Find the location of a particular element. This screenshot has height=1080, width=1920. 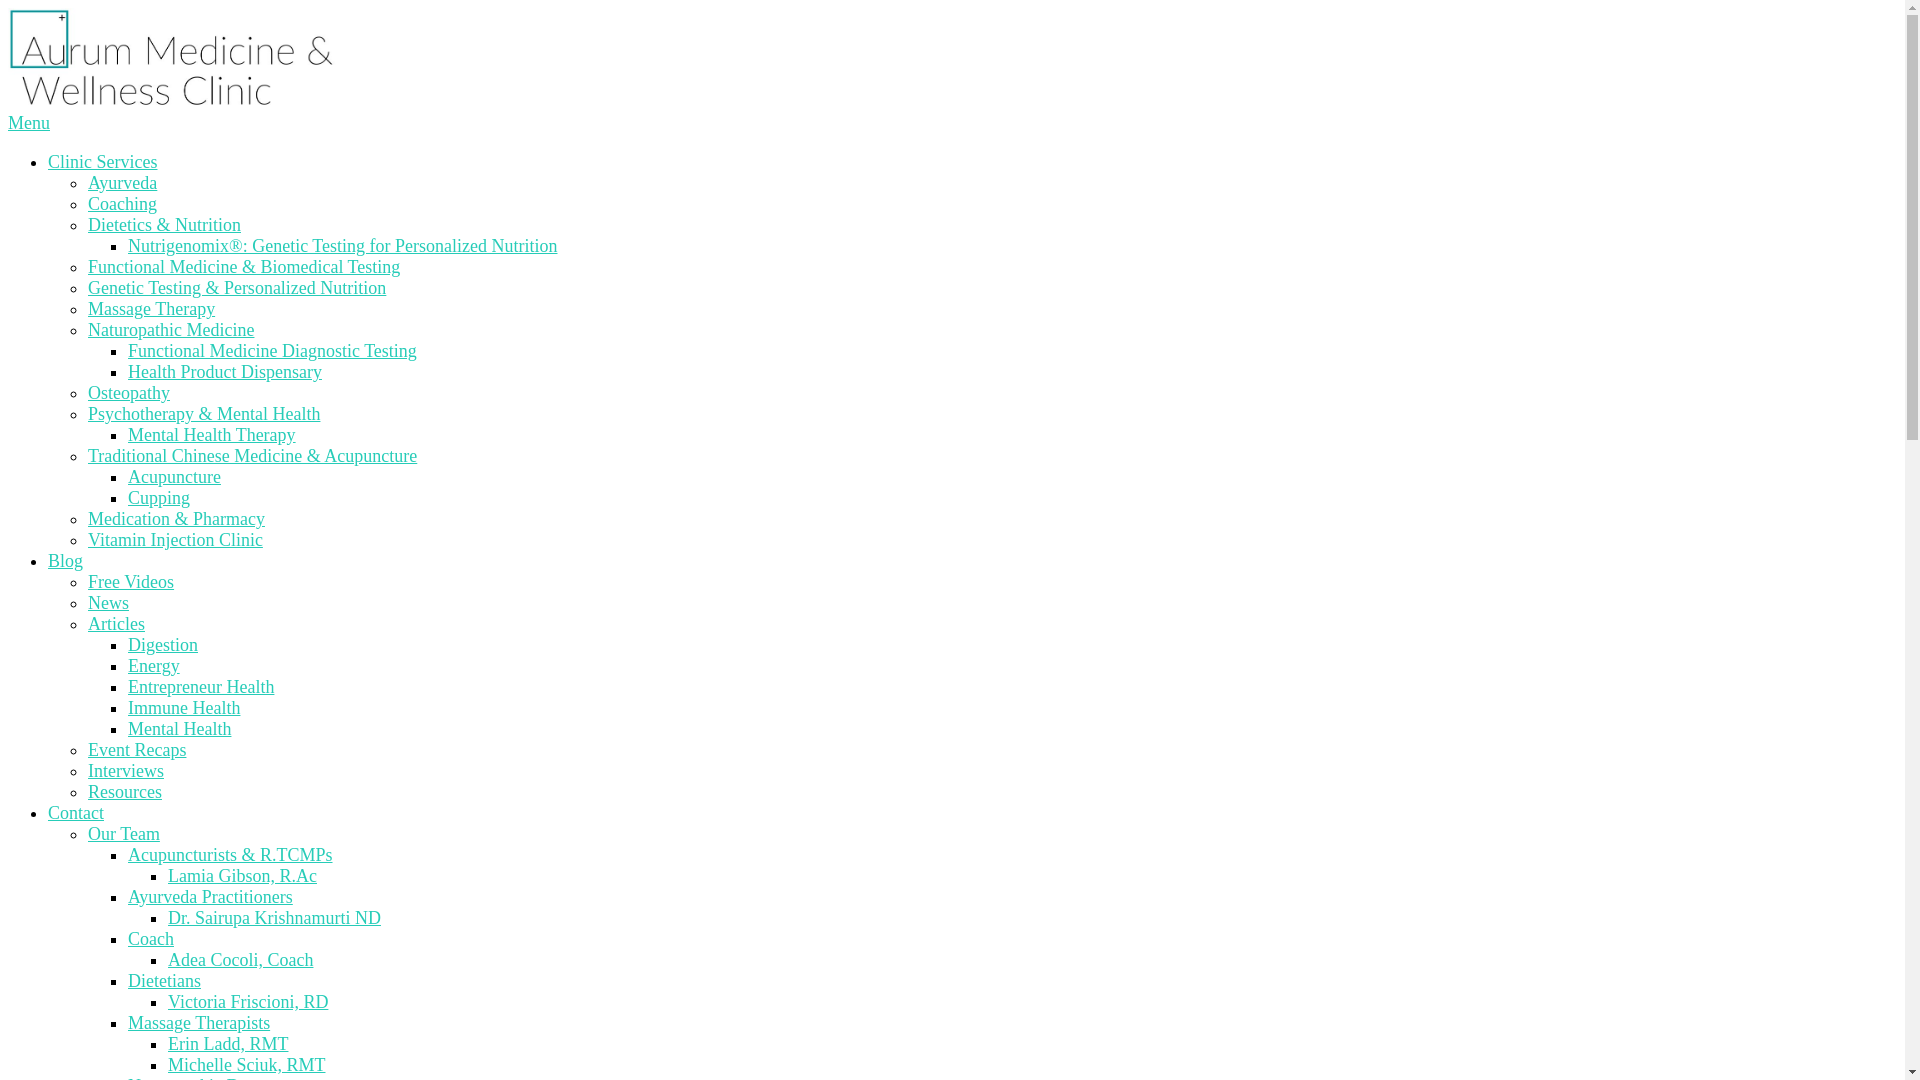

Traditional Chinese Medicine & Acupuncture is located at coordinates (252, 456).